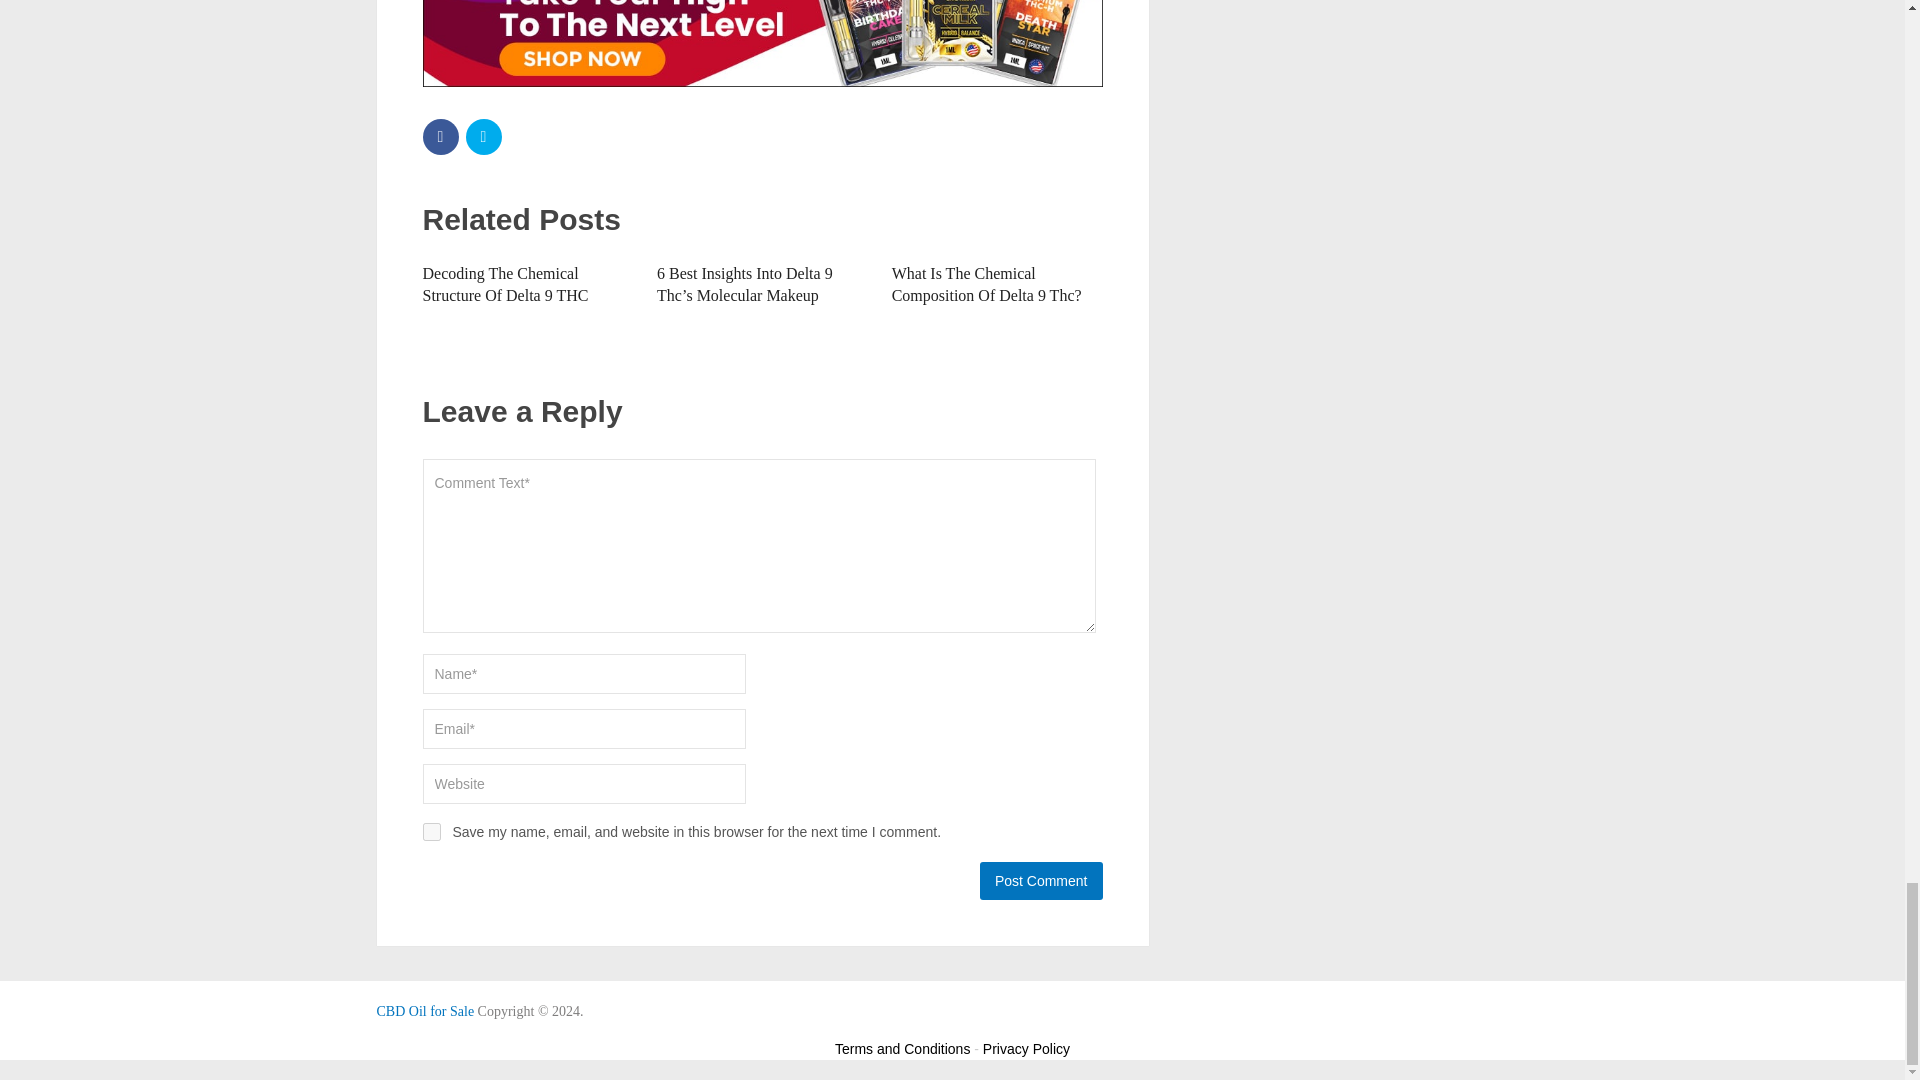  I want to click on Decoding The Chemical Structure Of Delta 9 THC, so click(504, 284).